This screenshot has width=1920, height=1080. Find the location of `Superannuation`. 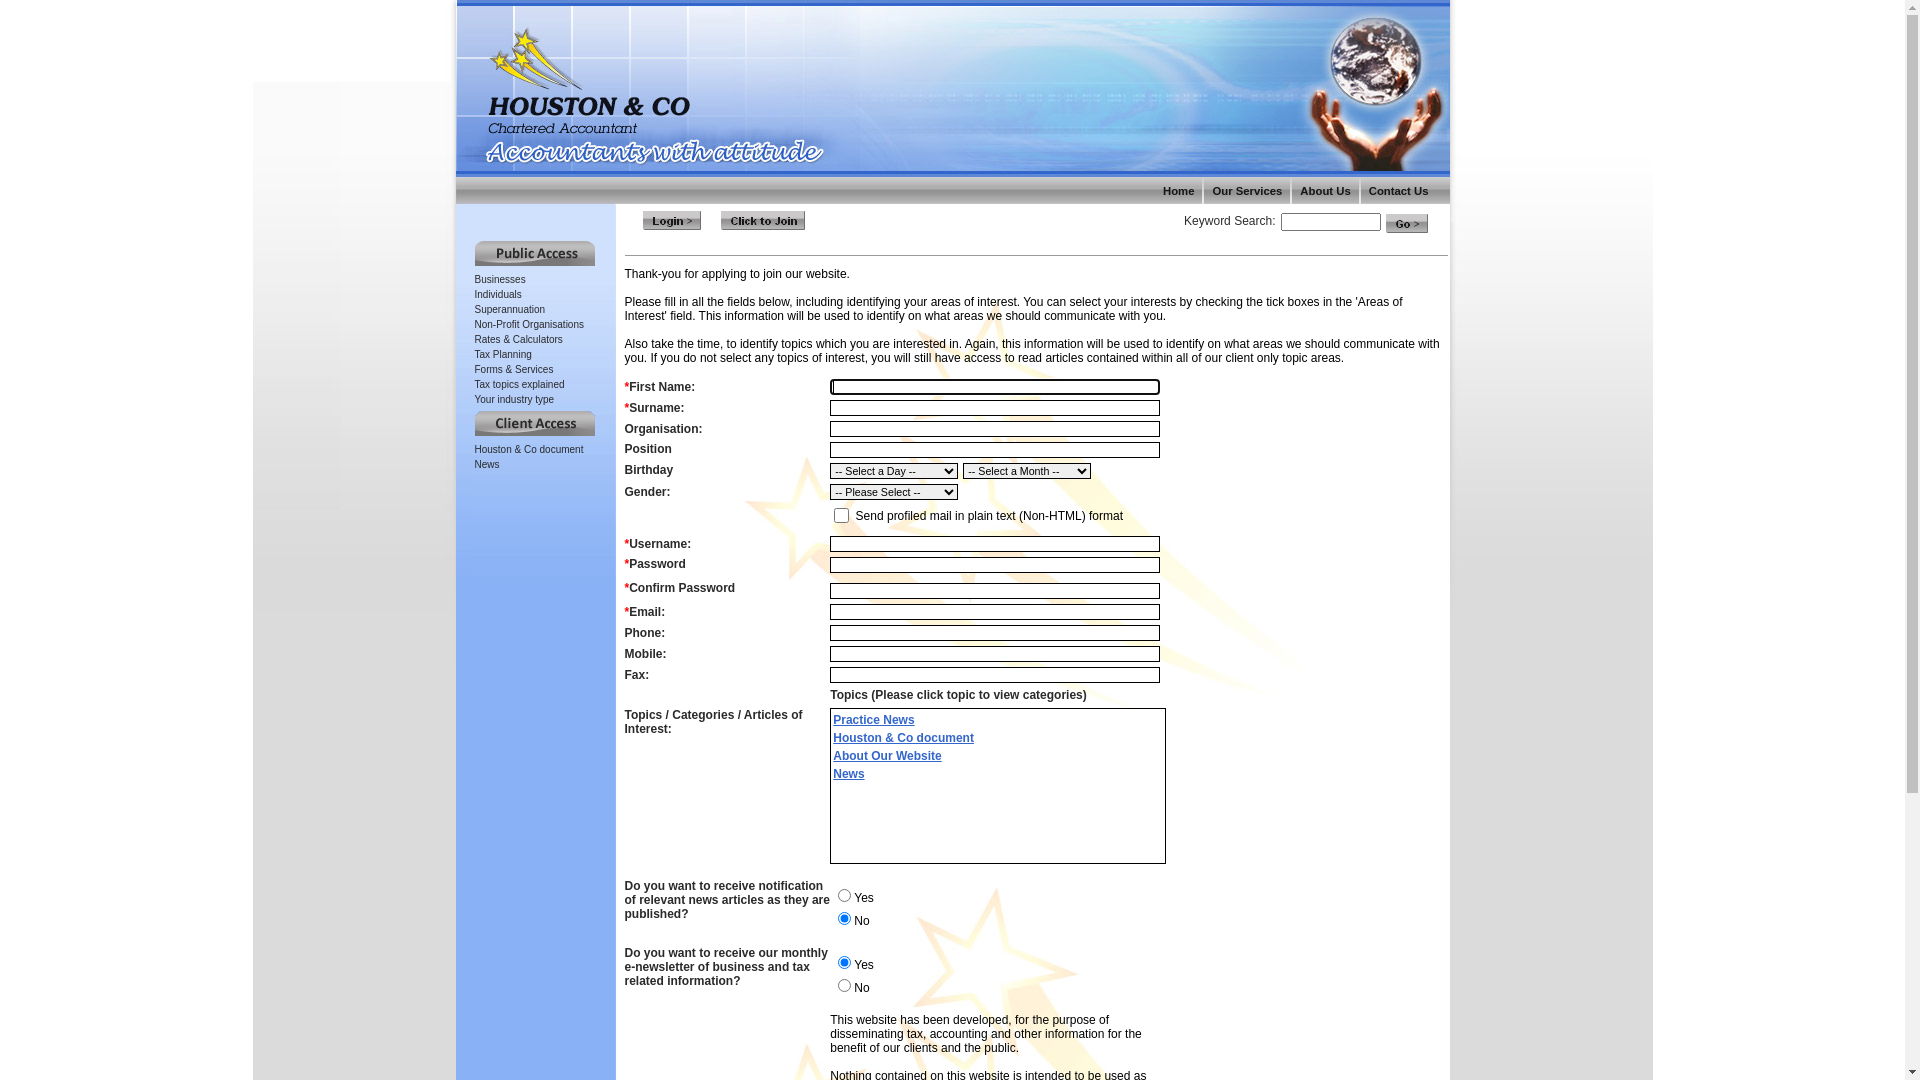

Superannuation is located at coordinates (510, 310).